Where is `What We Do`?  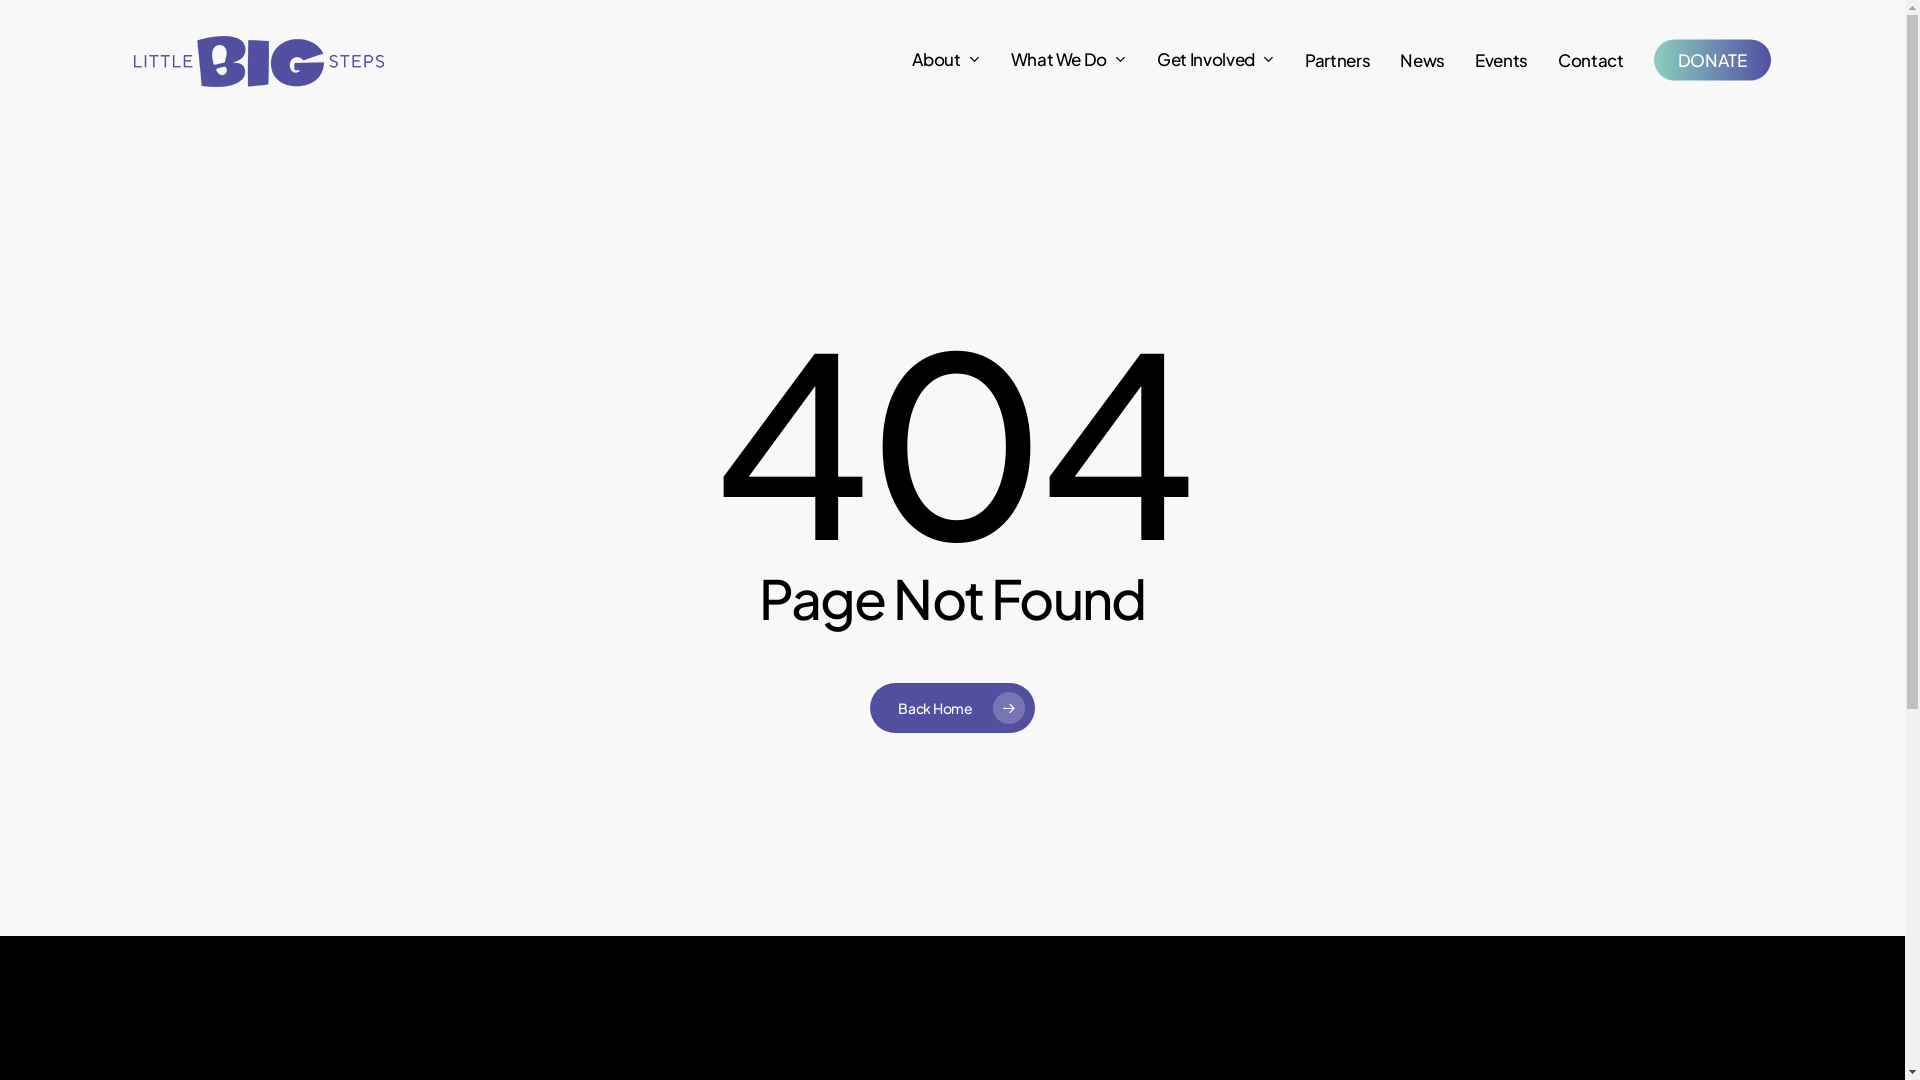
What We Do is located at coordinates (1070, 60).